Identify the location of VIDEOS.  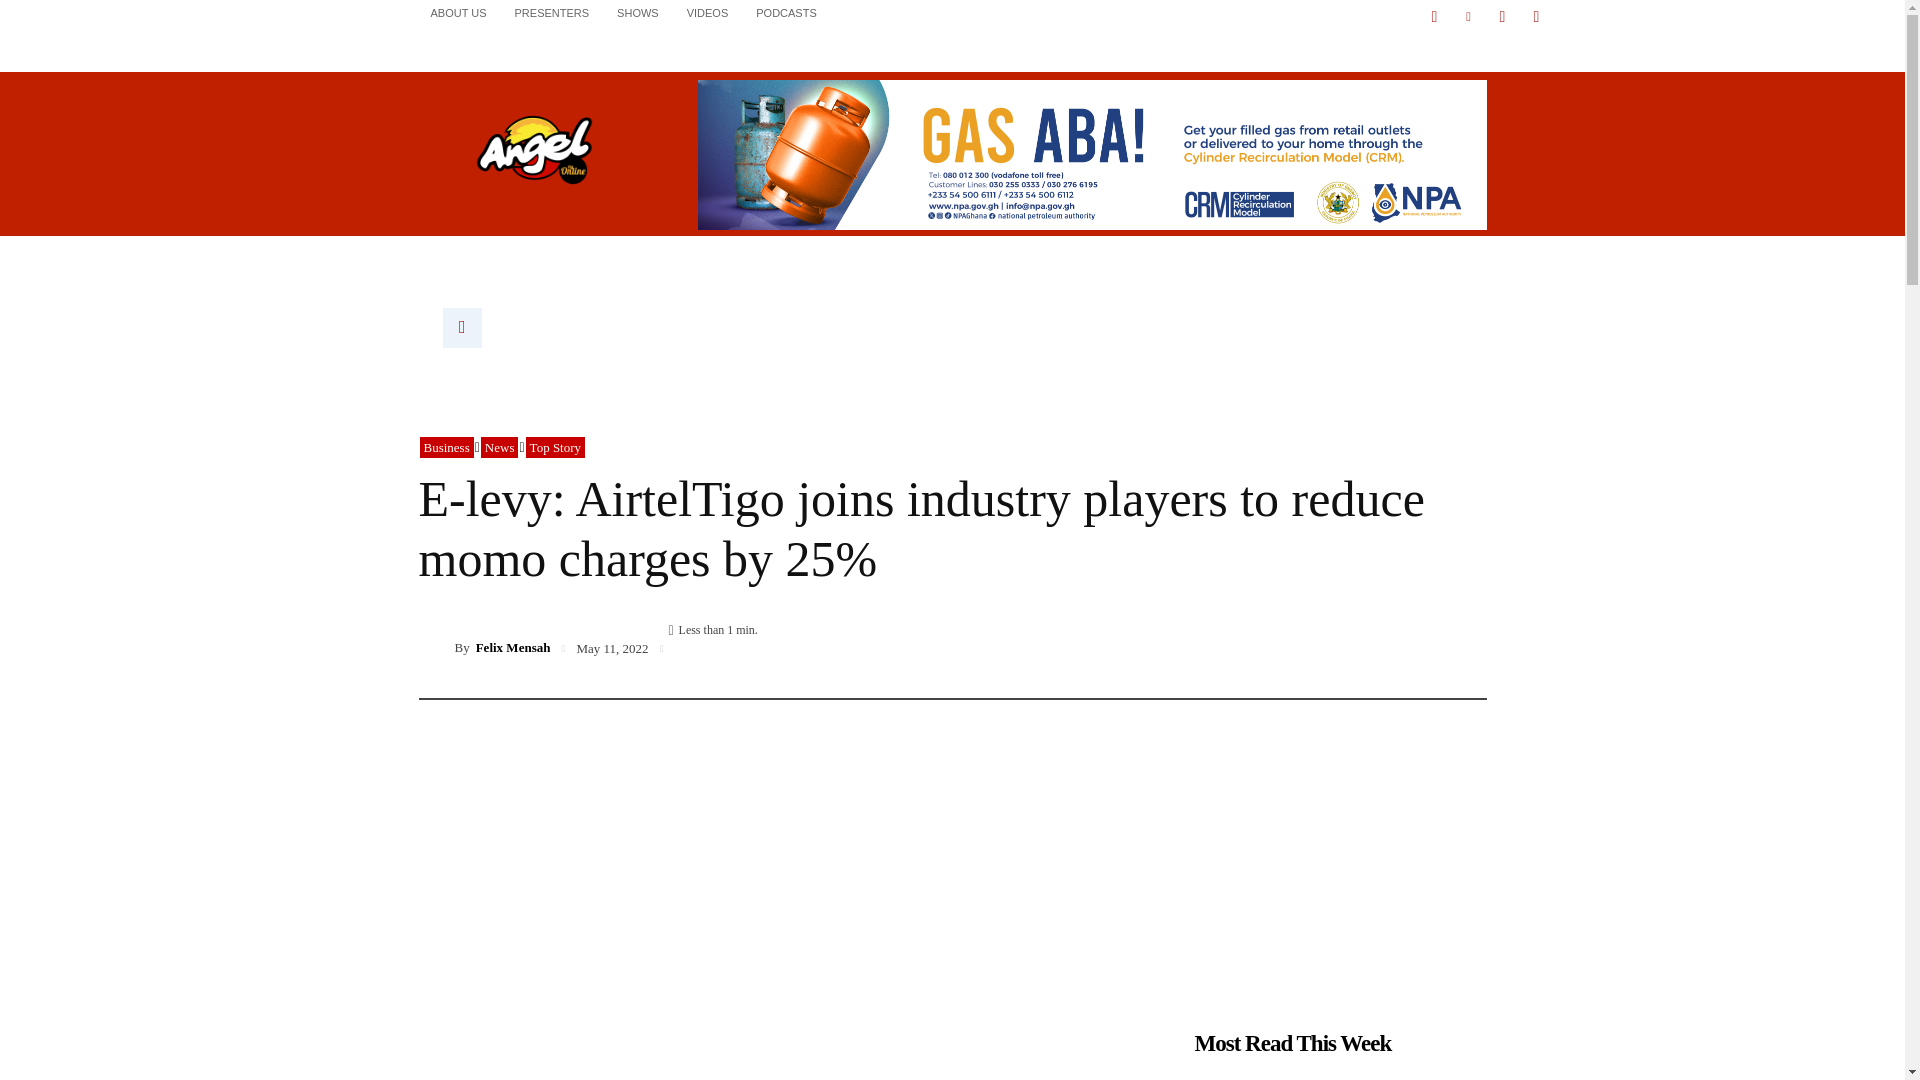
(708, 12).